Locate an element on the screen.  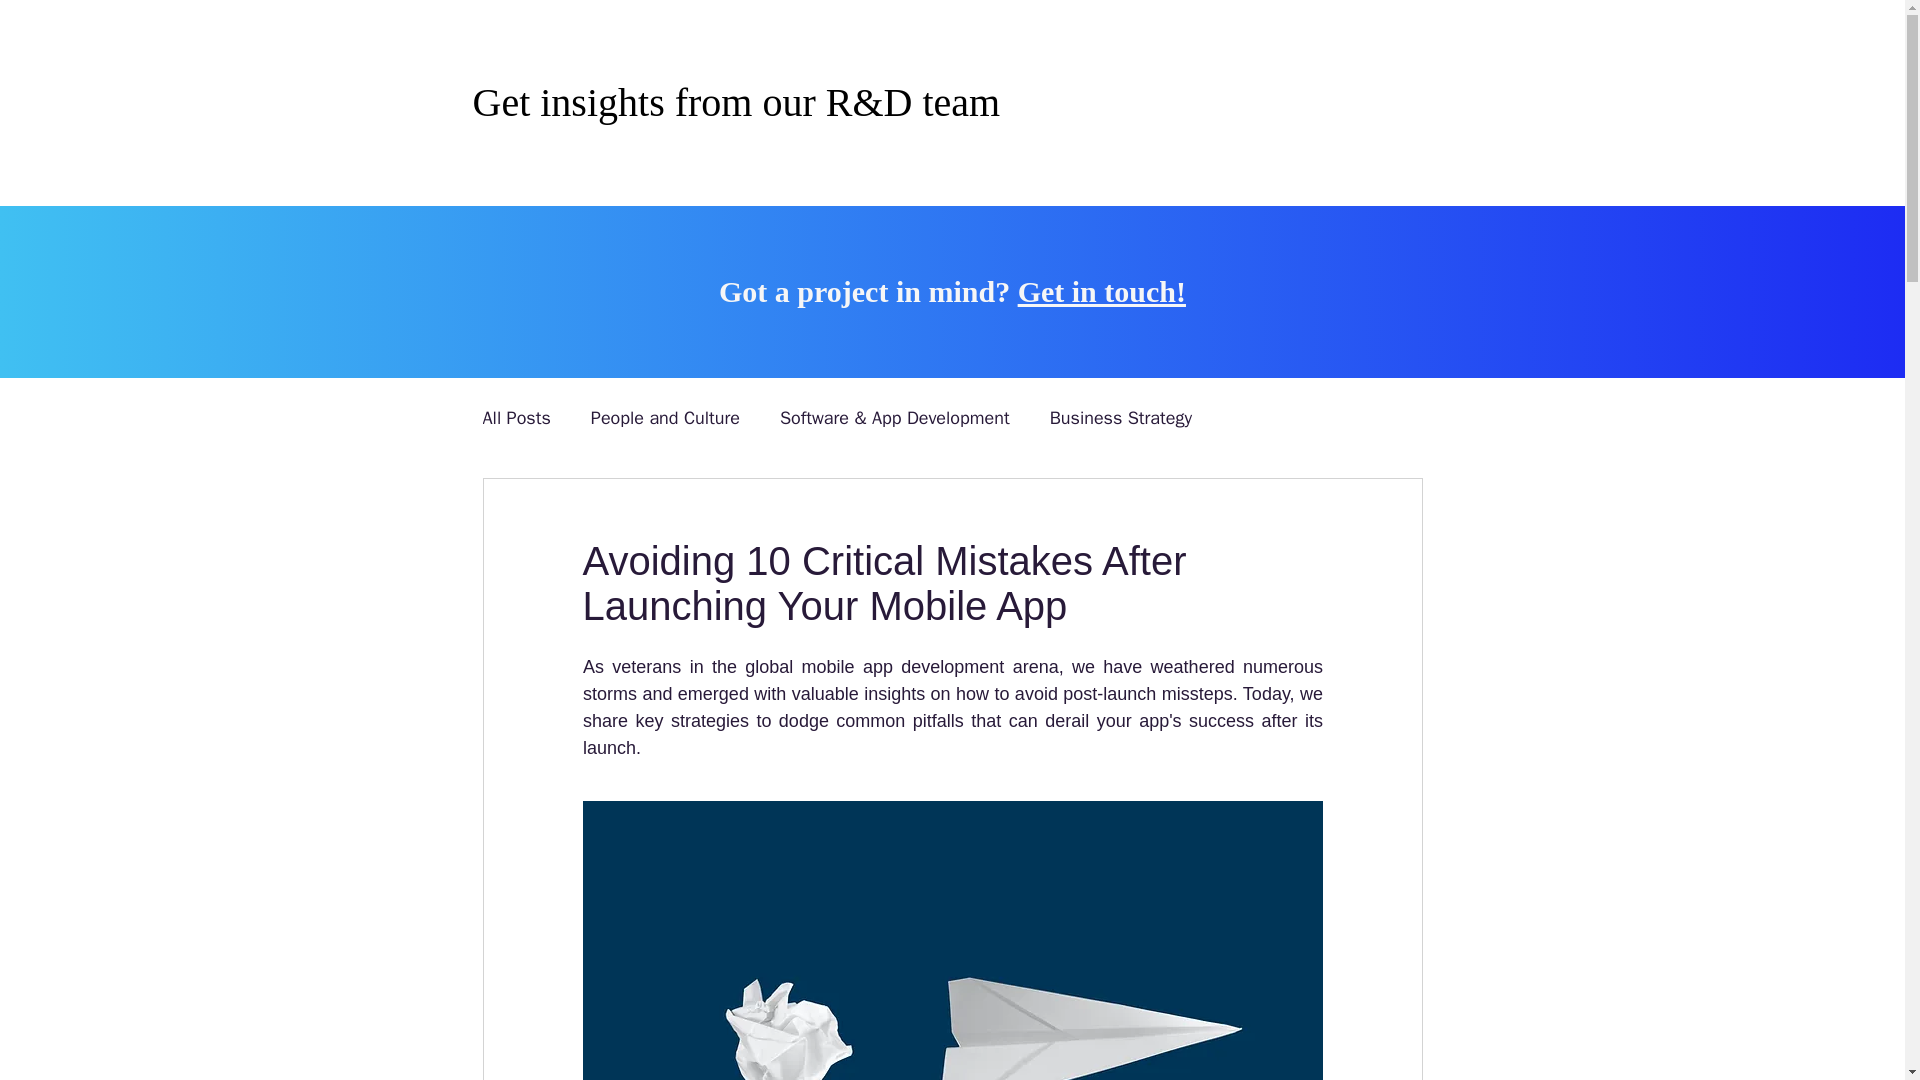
Business Strategy is located at coordinates (1121, 418).